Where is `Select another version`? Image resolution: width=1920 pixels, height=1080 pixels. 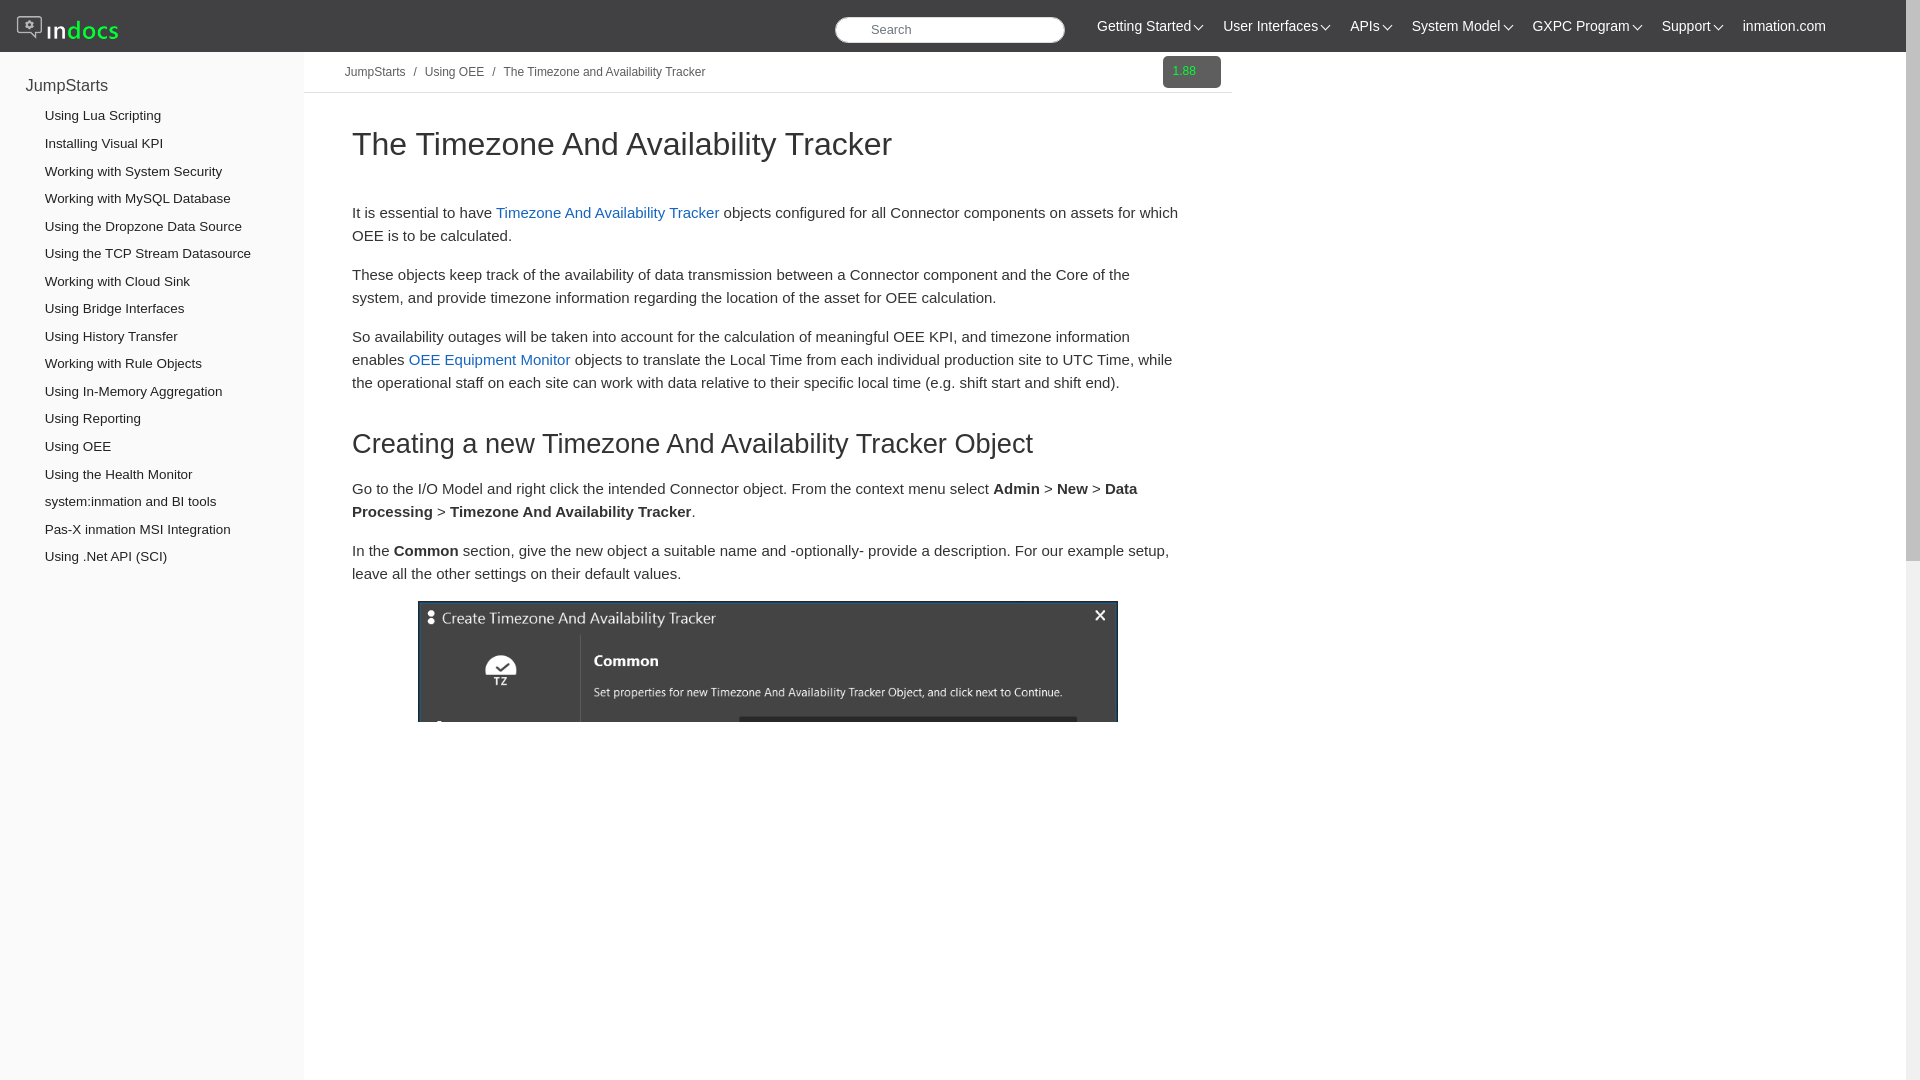
Select another version is located at coordinates (1191, 72).